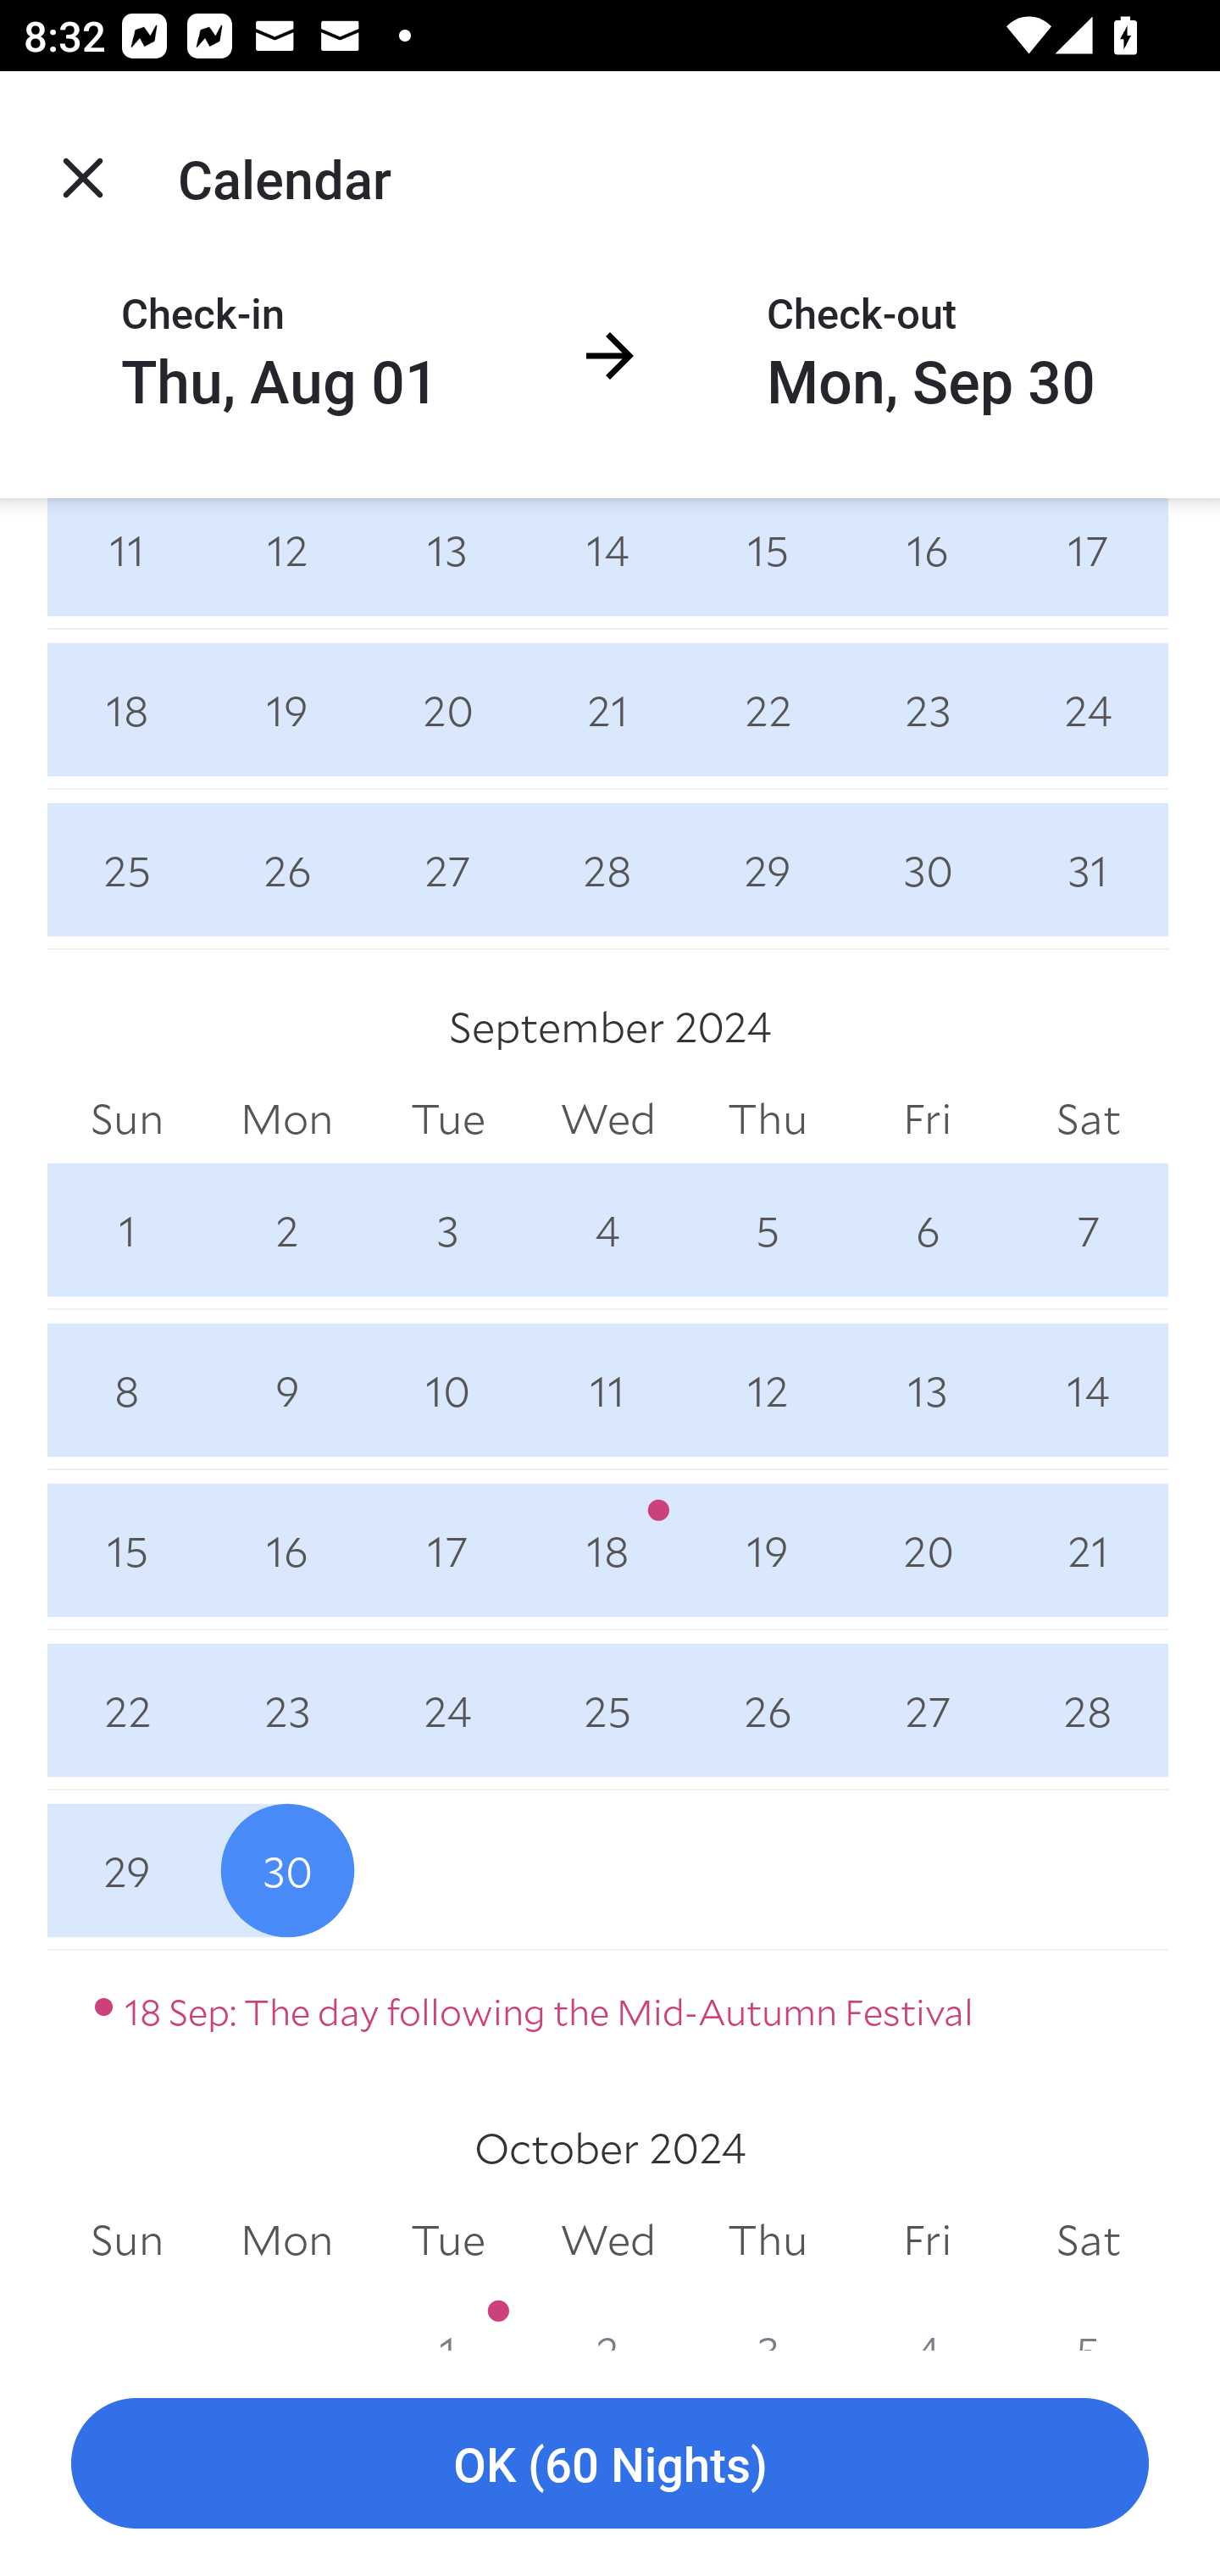 This screenshot has width=1220, height=2576. What do you see at coordinates (610, 2464) in the screenshot?
I see `OK (60 Nights)` at bounding box center [610, 2464].